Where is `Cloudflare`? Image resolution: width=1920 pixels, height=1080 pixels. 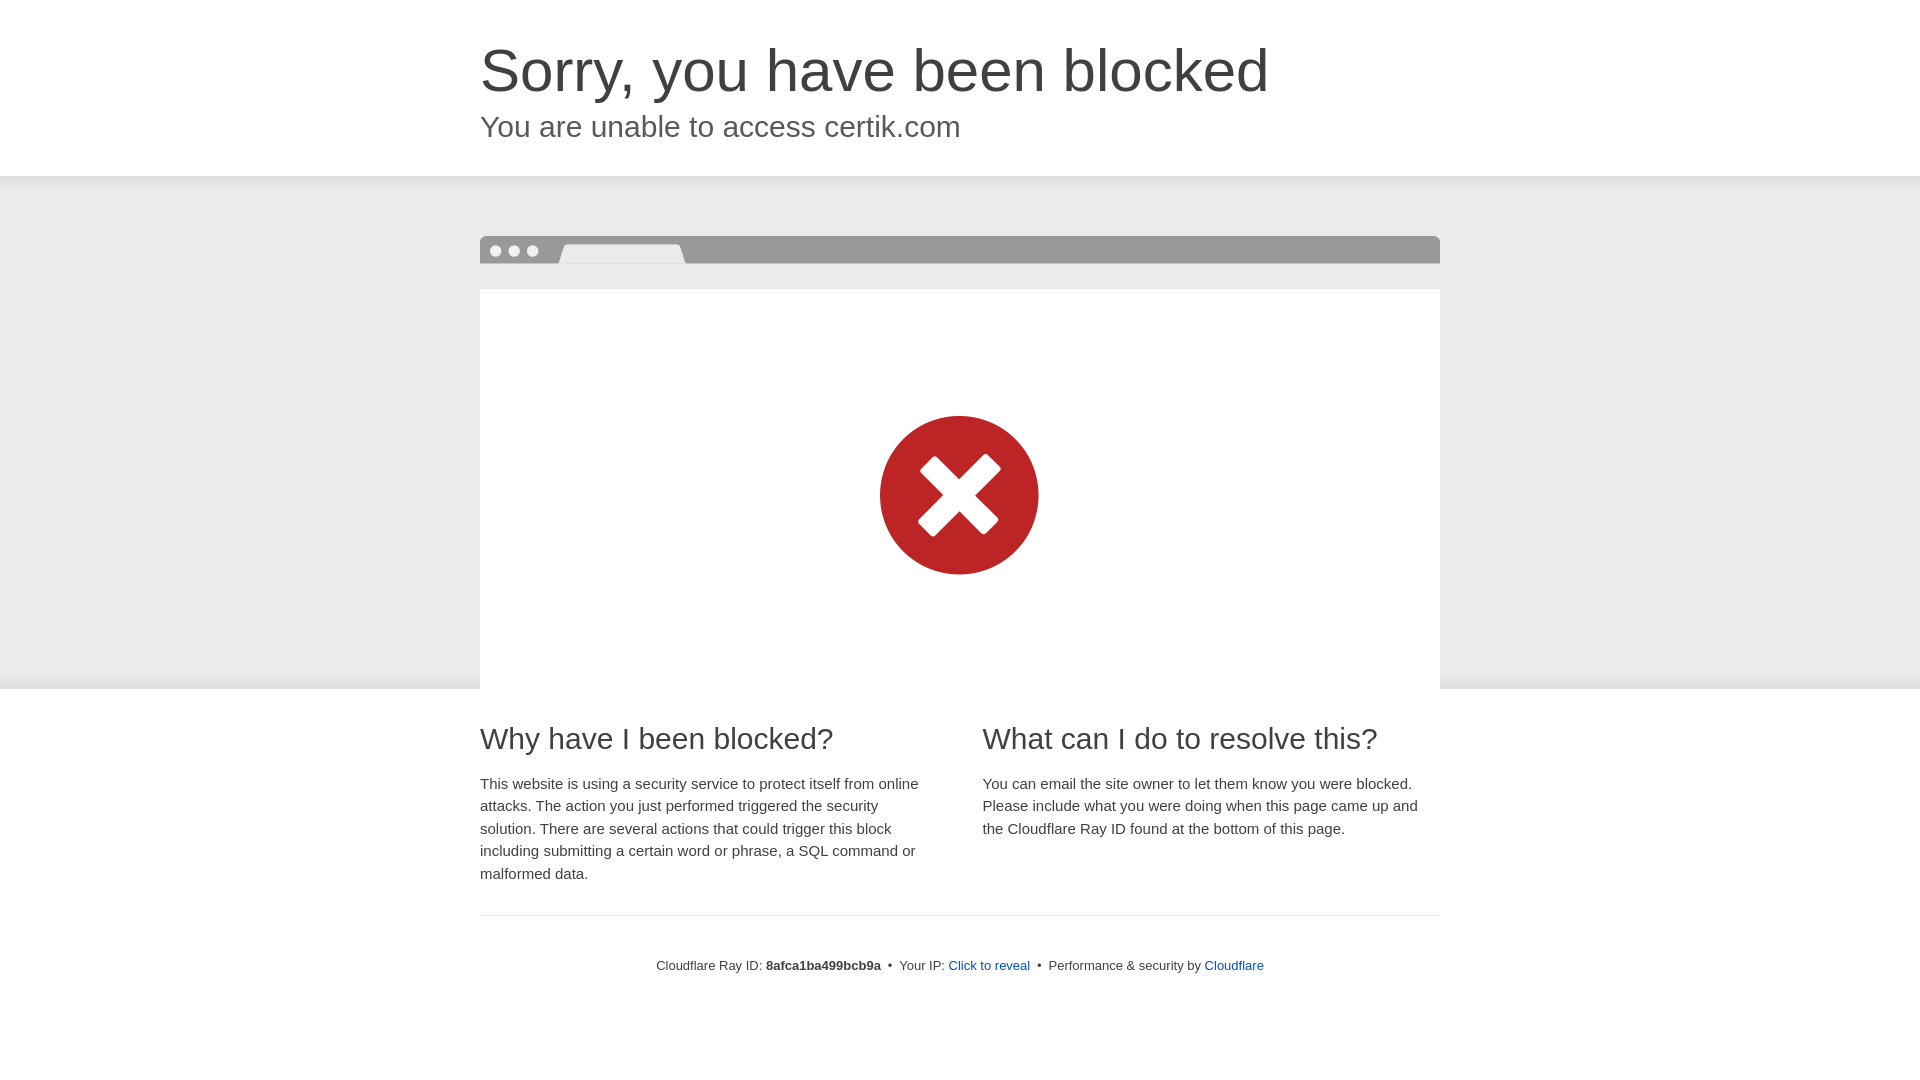
Cloudflare is located at coordinates (1234, 965).